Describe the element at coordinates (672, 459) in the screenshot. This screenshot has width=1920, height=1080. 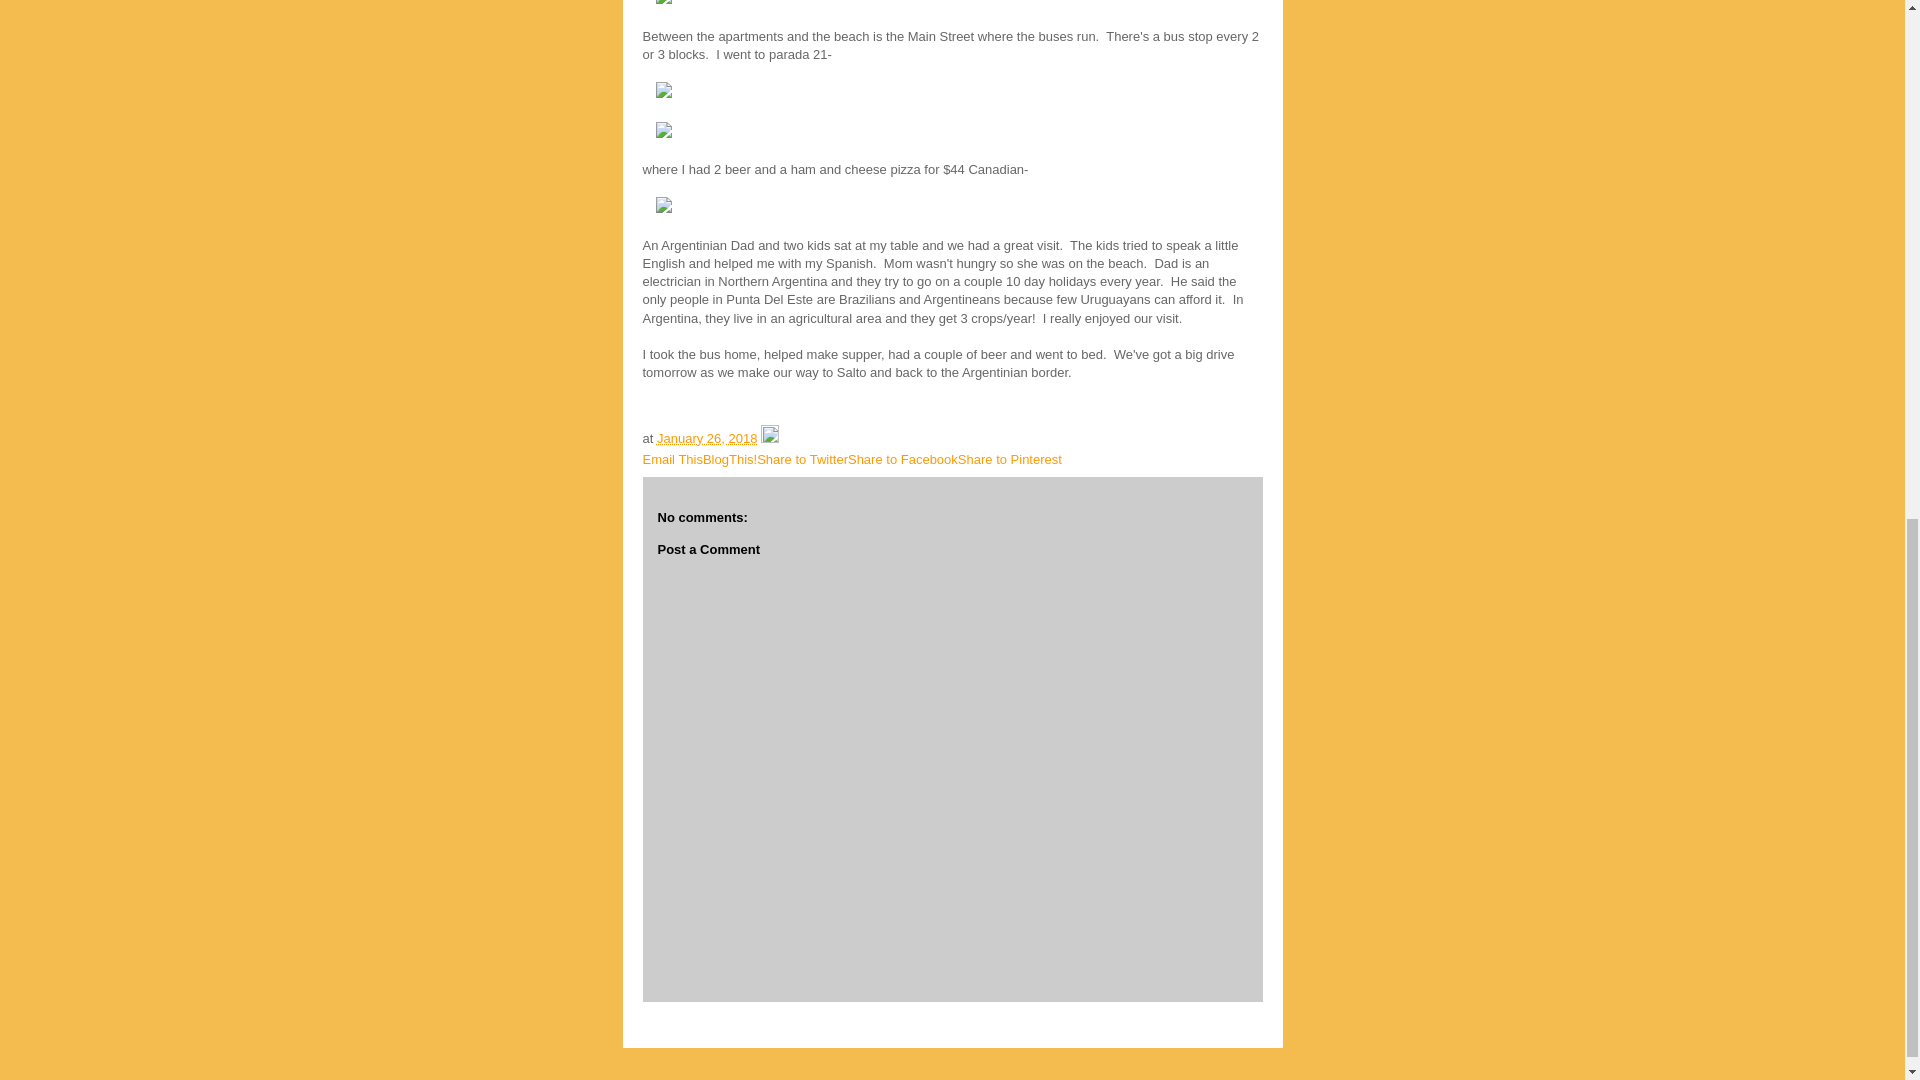
I see `Email This` at that location.